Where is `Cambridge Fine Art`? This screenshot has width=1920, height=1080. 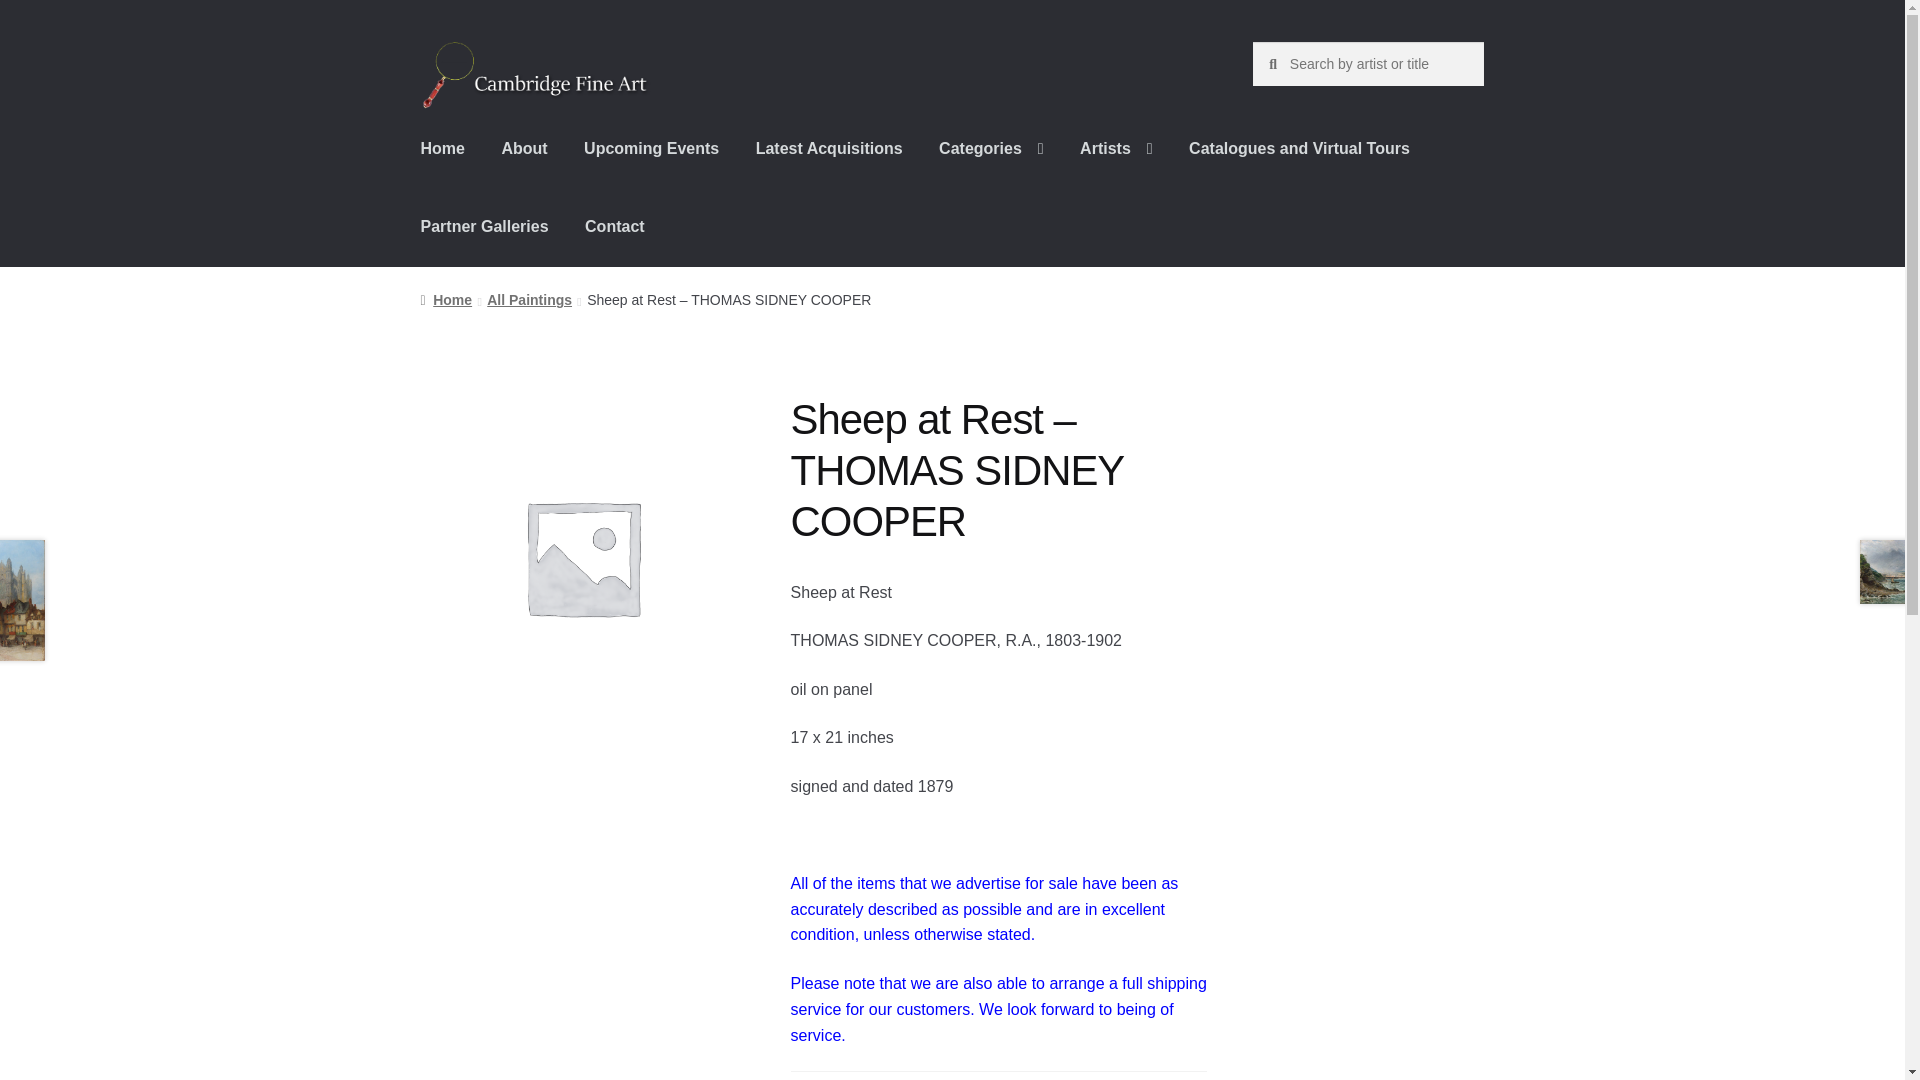
Cambridge Fine Art is located at coordinates (535, 76).